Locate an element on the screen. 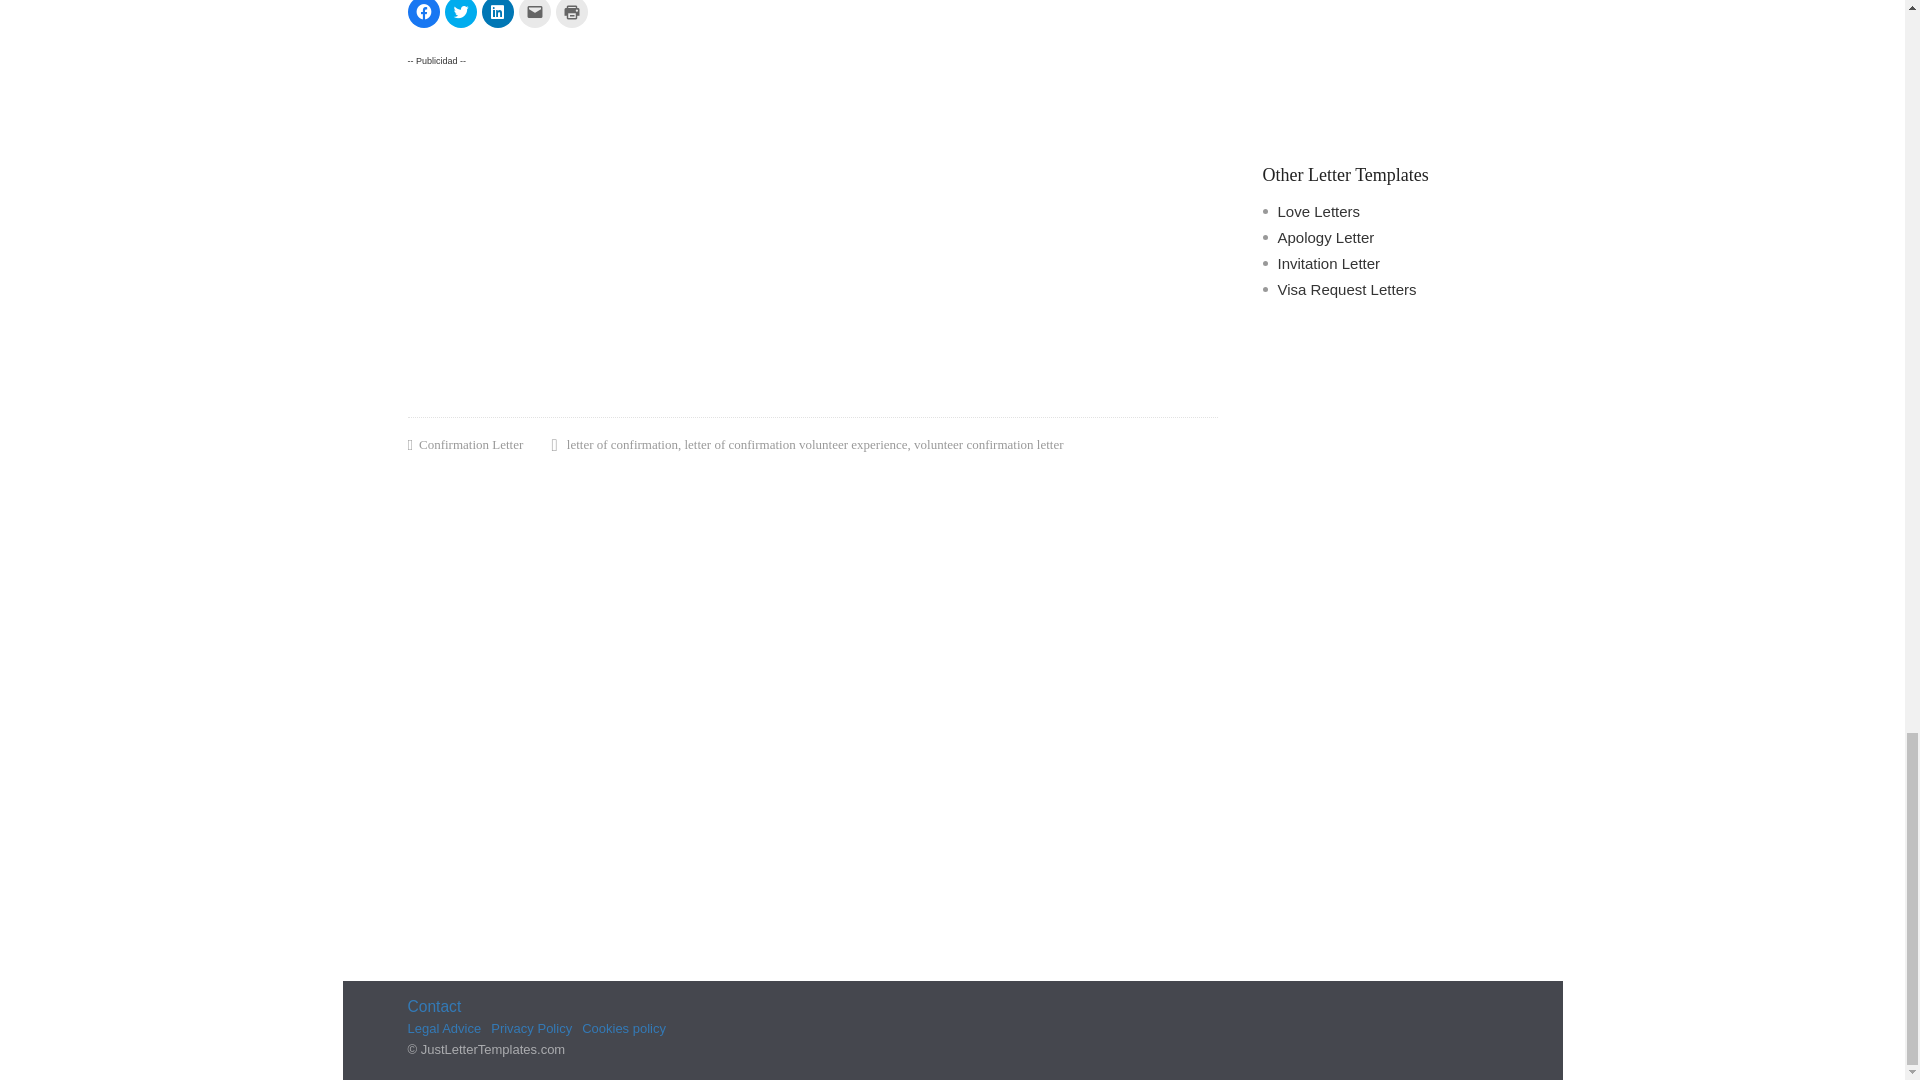  Click to share on LinkedIn is located at coordinates (498, 14).